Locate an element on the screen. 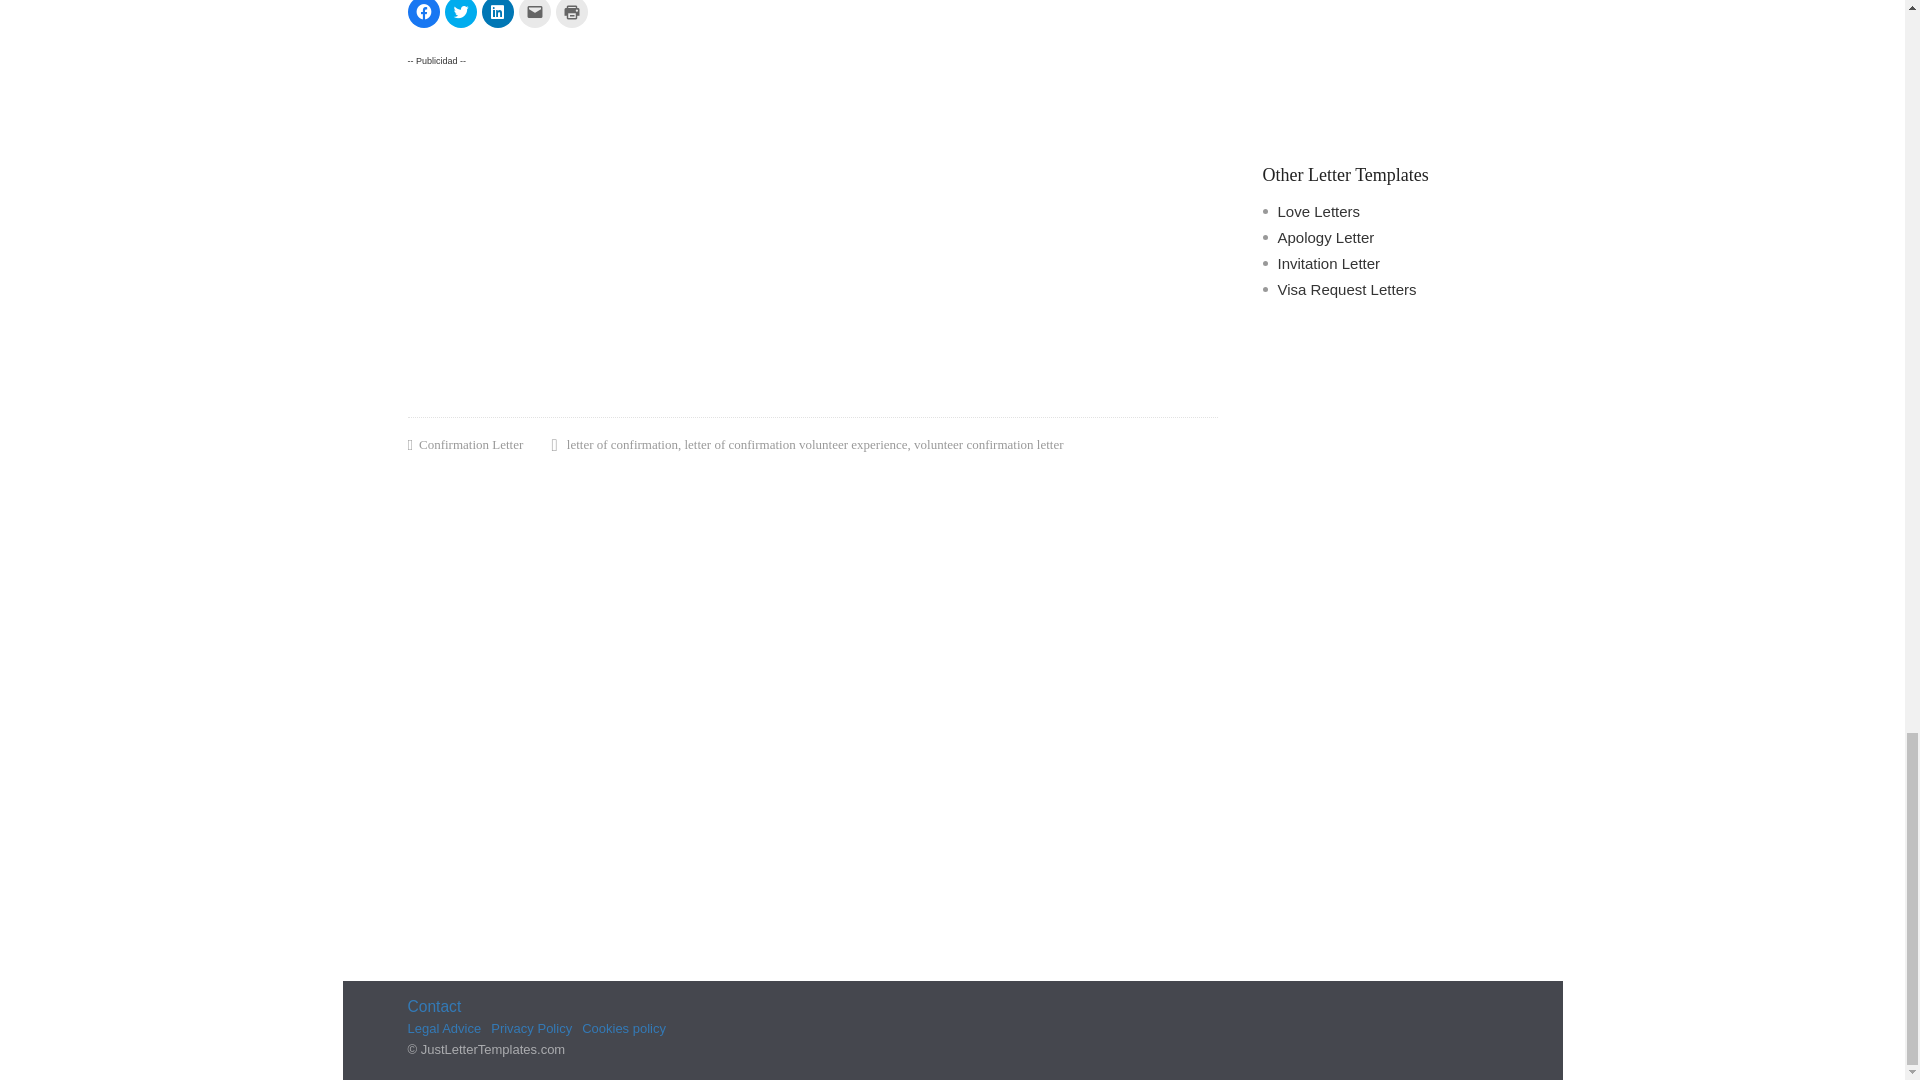  Click to share on LinkedIn is located at coordinates (498, 14).